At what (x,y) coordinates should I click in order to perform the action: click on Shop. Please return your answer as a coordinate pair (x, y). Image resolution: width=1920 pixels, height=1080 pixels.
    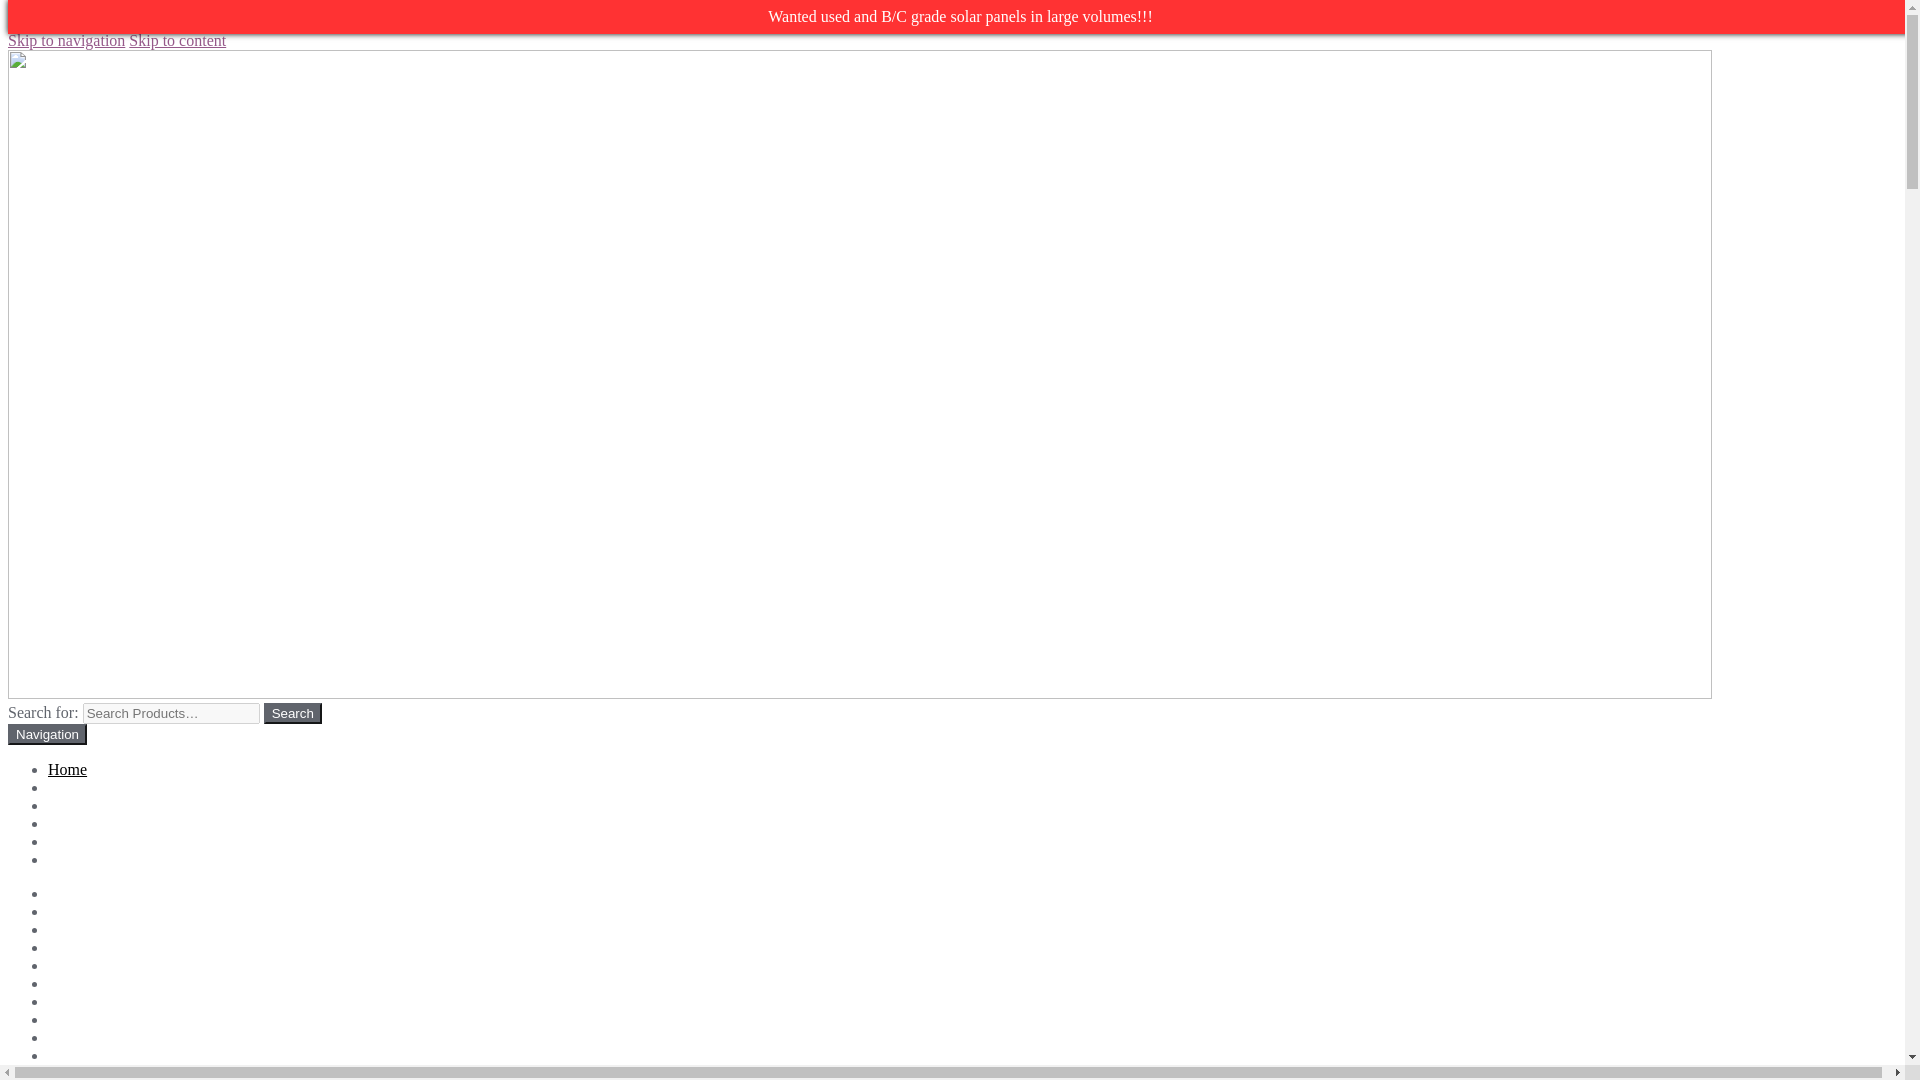
    Looking at the image, I should click on (64, 786).